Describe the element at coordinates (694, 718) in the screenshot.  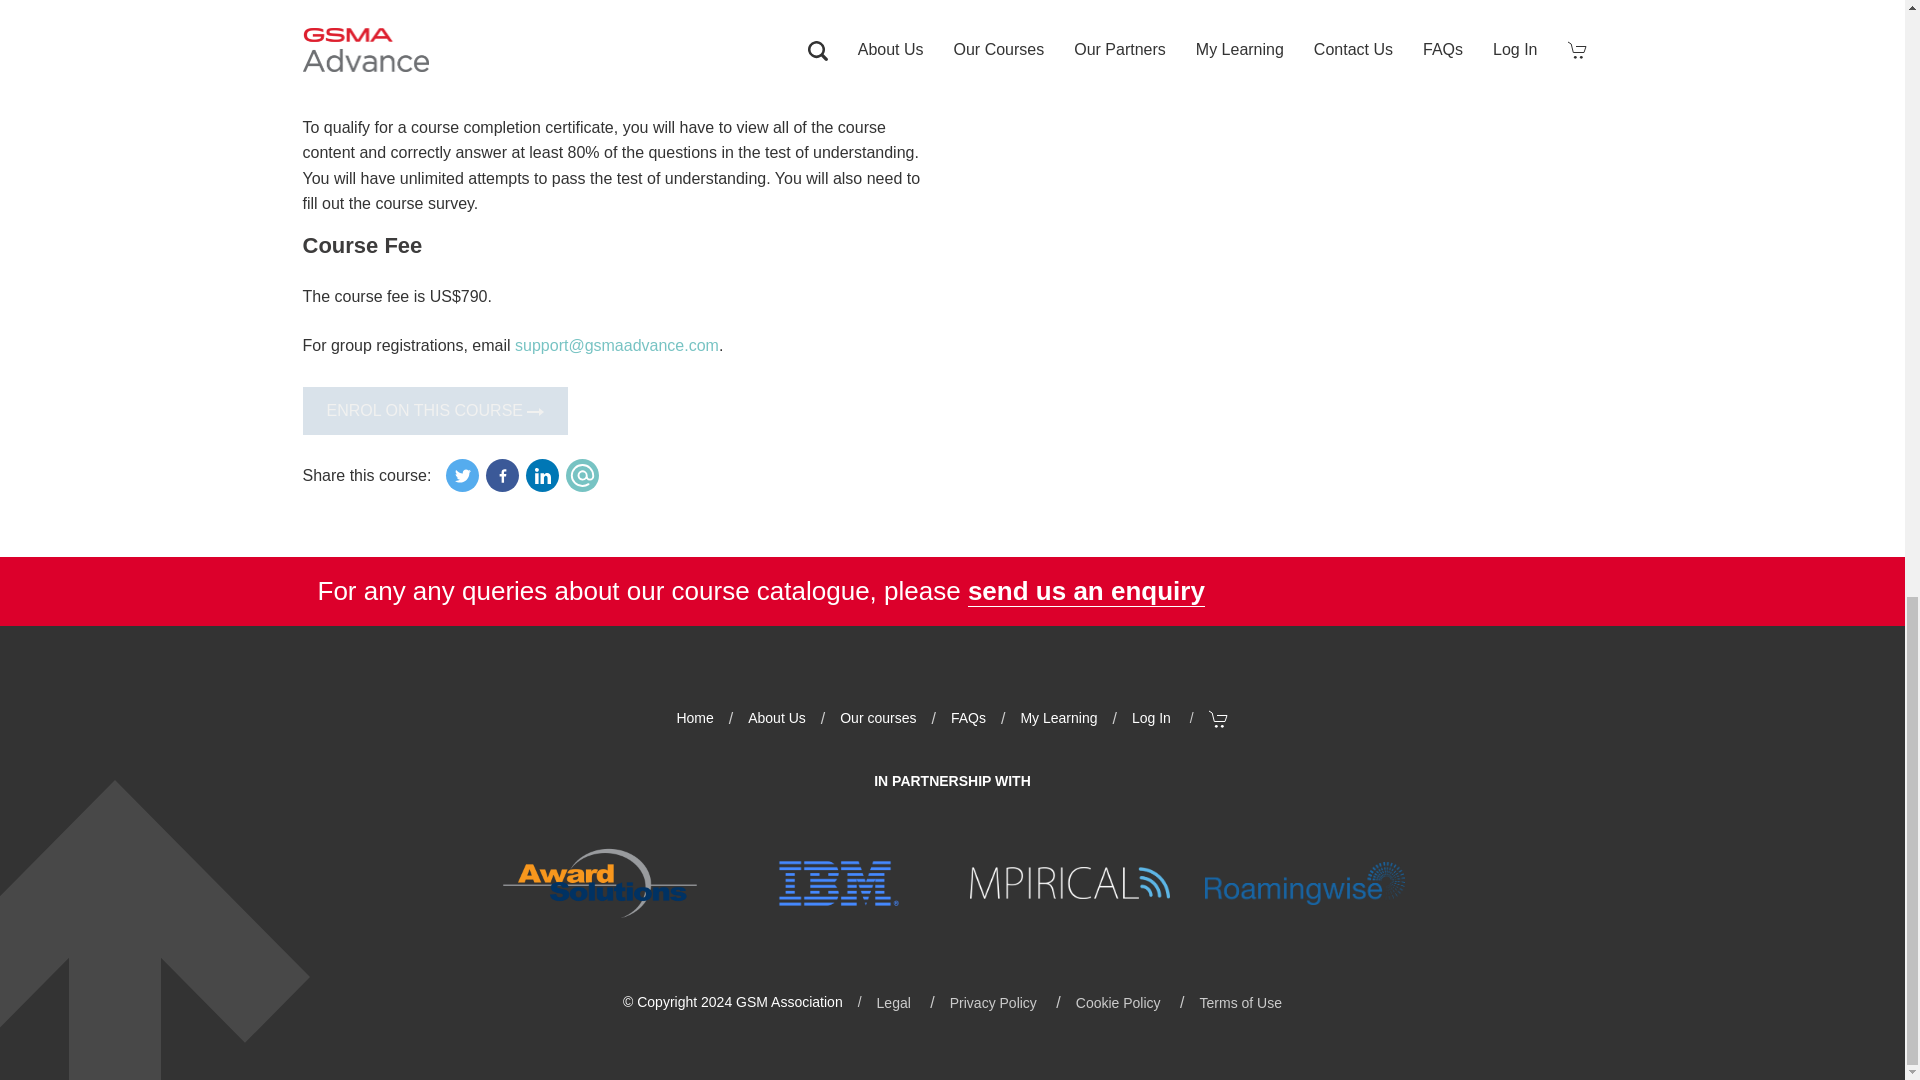
I see `Home` at that location.